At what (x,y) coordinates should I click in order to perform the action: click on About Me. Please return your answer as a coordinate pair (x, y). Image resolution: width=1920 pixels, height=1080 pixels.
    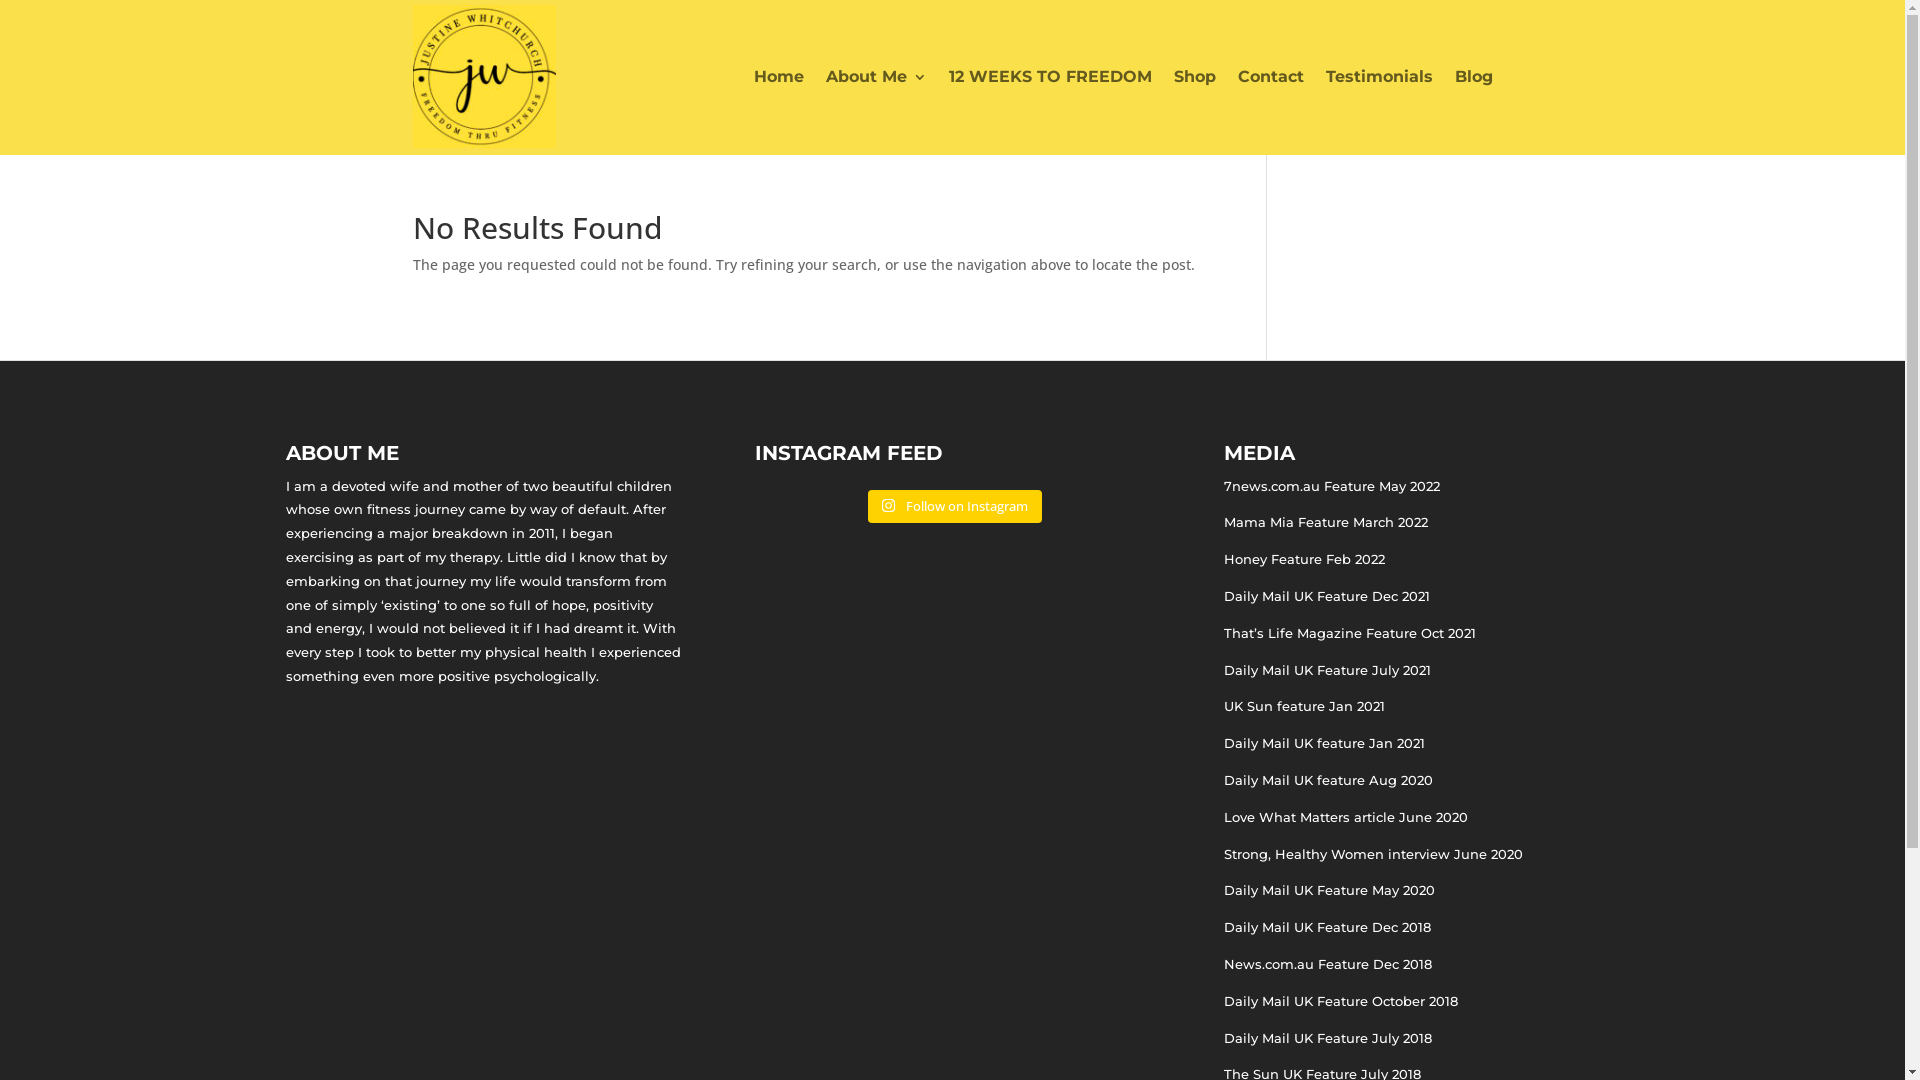
    Looking at the image, I should click on (876, 76).